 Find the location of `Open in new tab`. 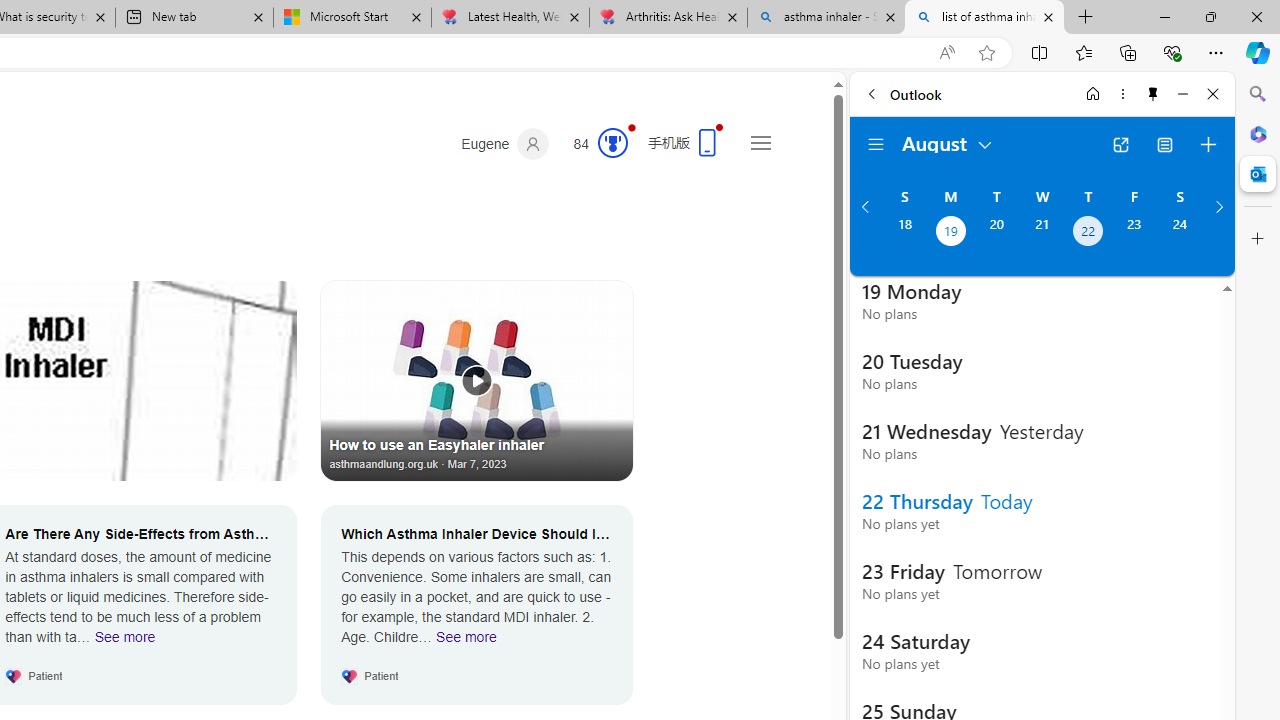

Open in new tab is located at coordinates (1120, 144).